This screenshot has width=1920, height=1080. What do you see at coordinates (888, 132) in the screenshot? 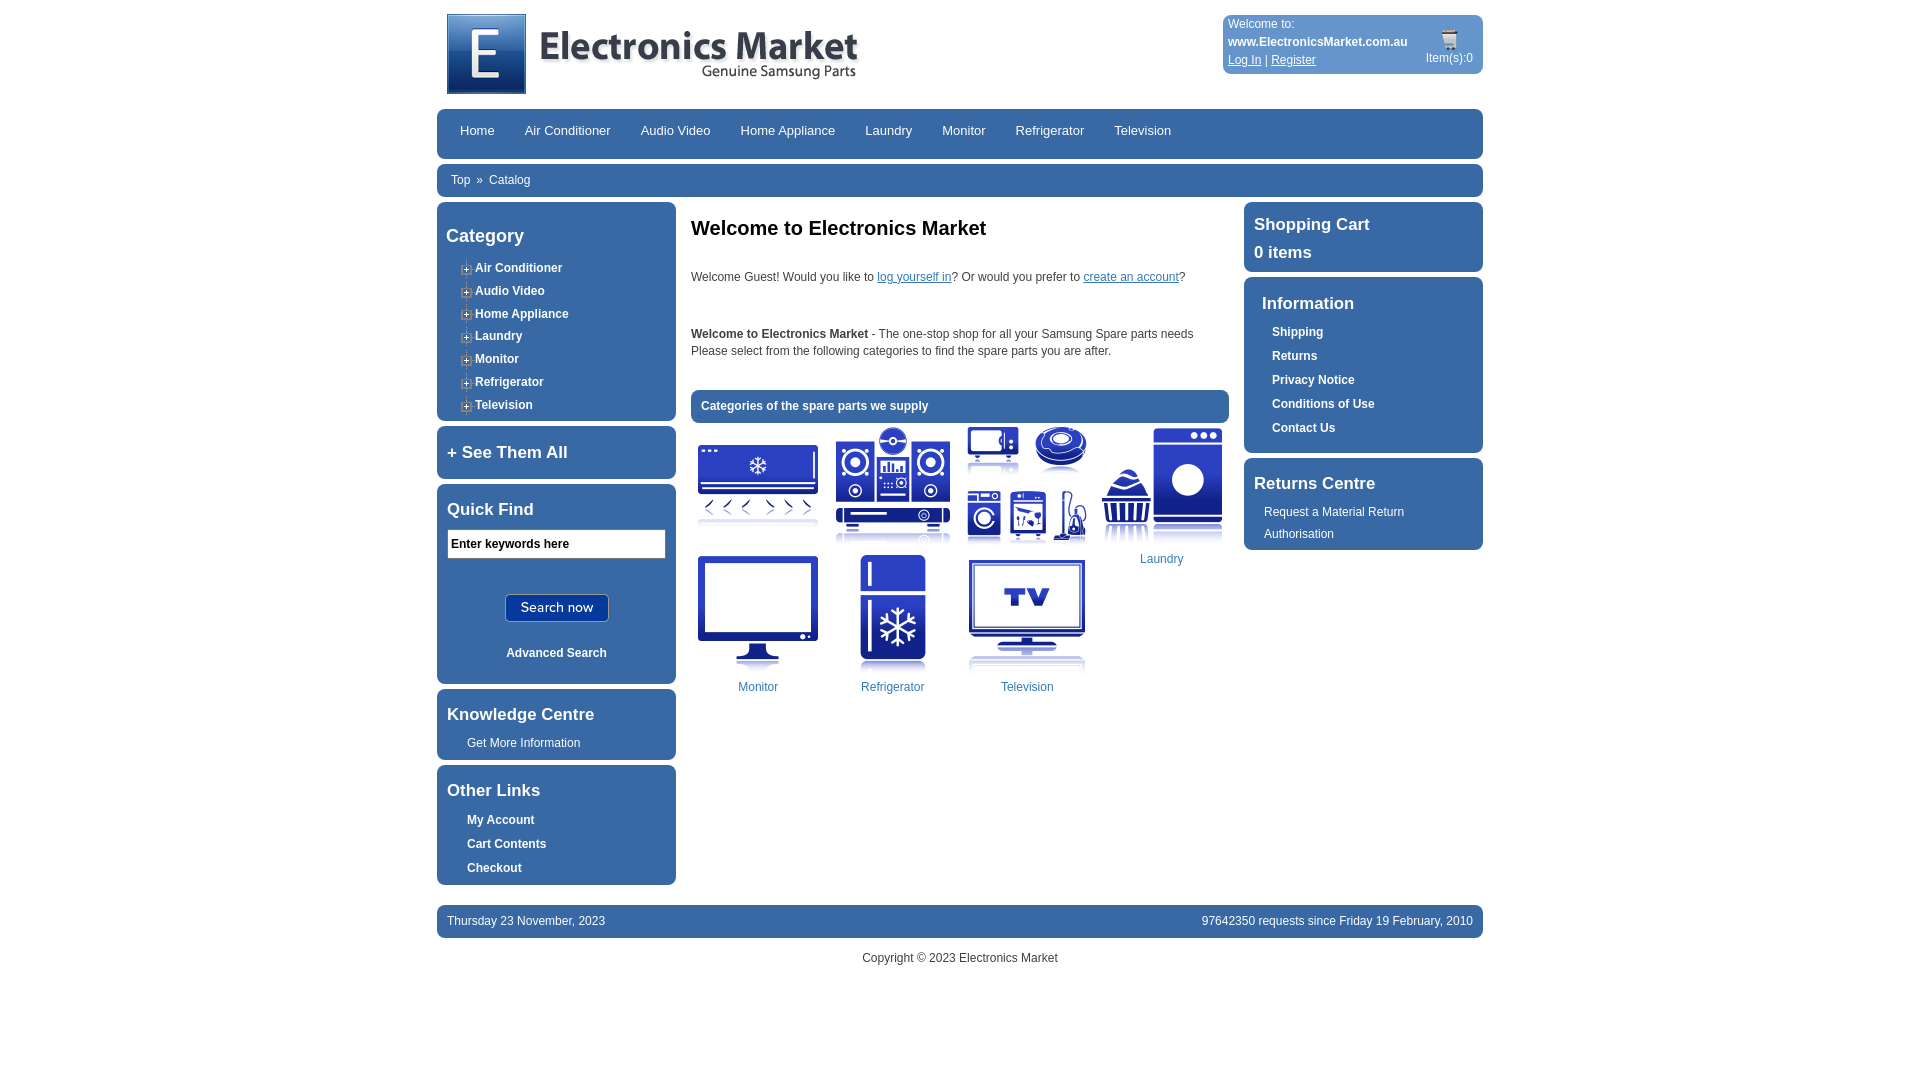
I see `Laundry` at bounding box center [888, 132].